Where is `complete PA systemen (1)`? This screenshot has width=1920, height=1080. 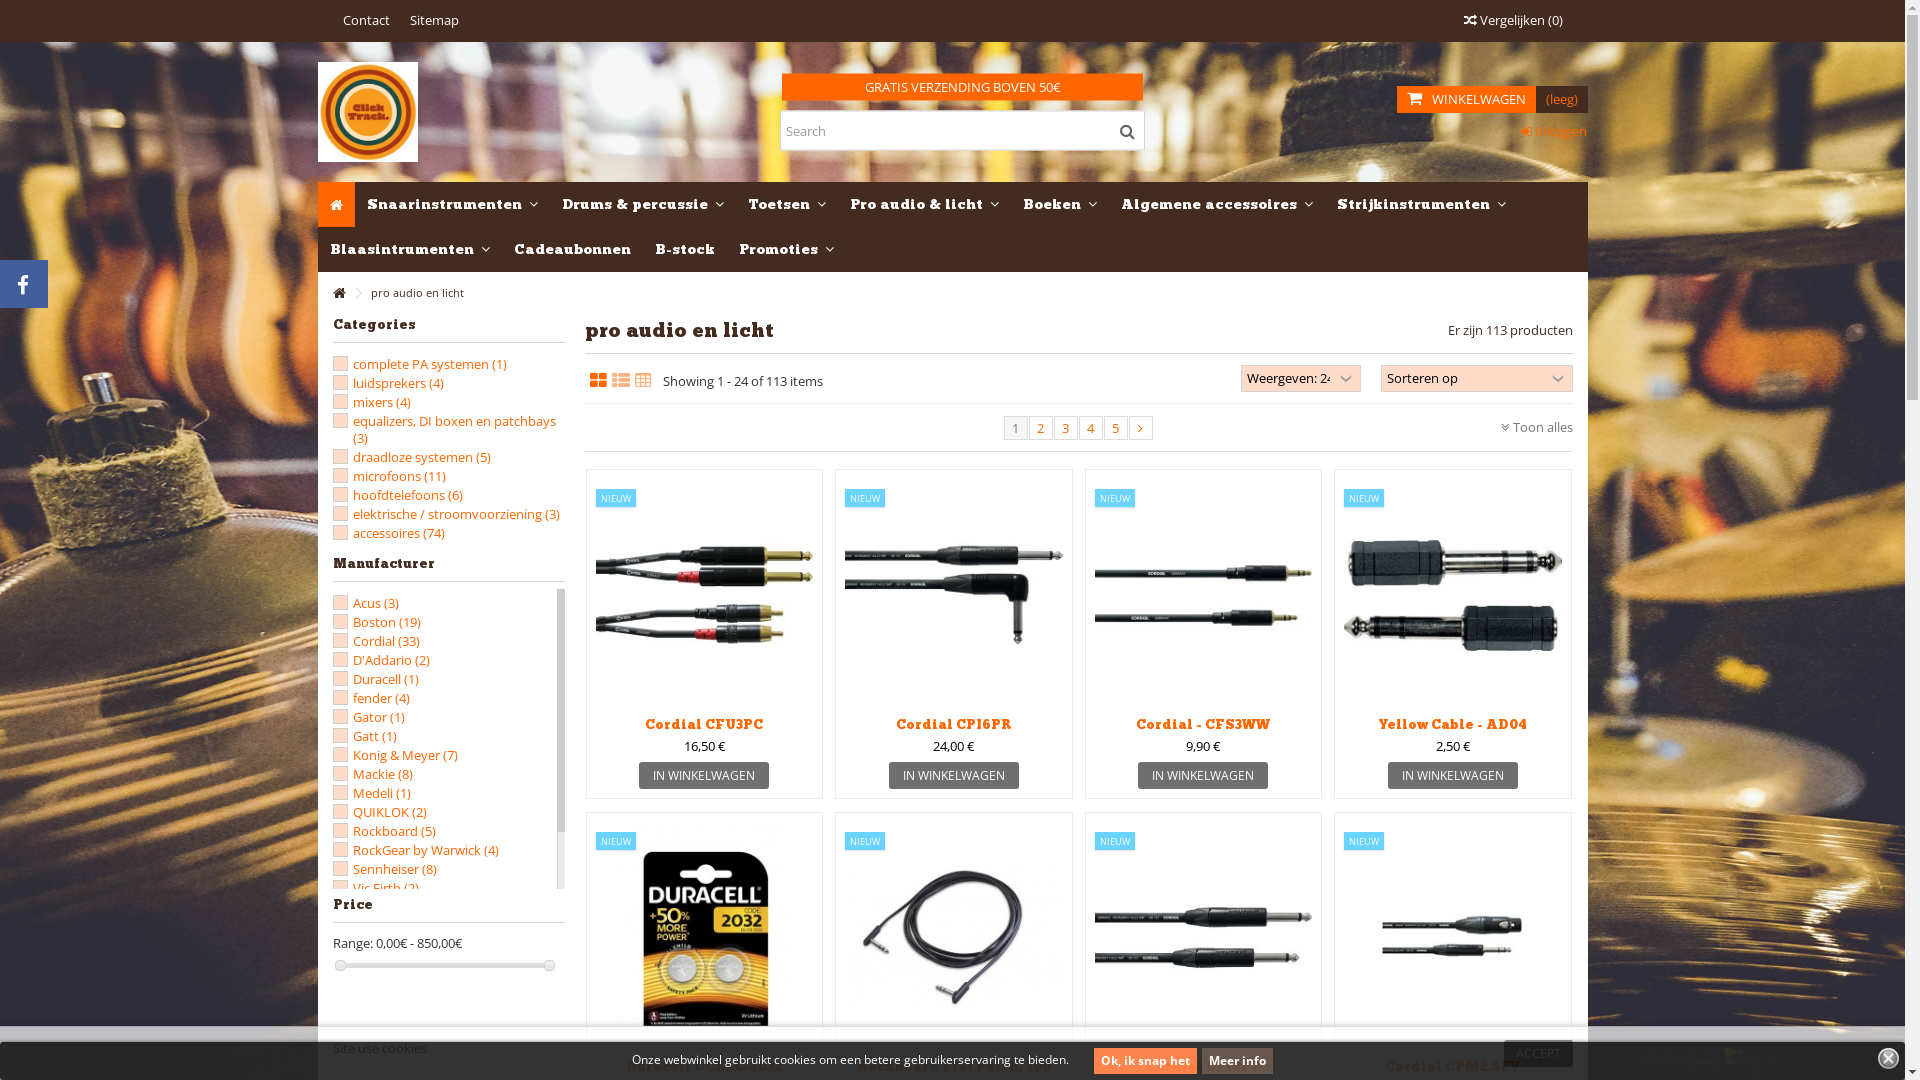 complete PA systemen (1) is located at coordinates (429, 364).